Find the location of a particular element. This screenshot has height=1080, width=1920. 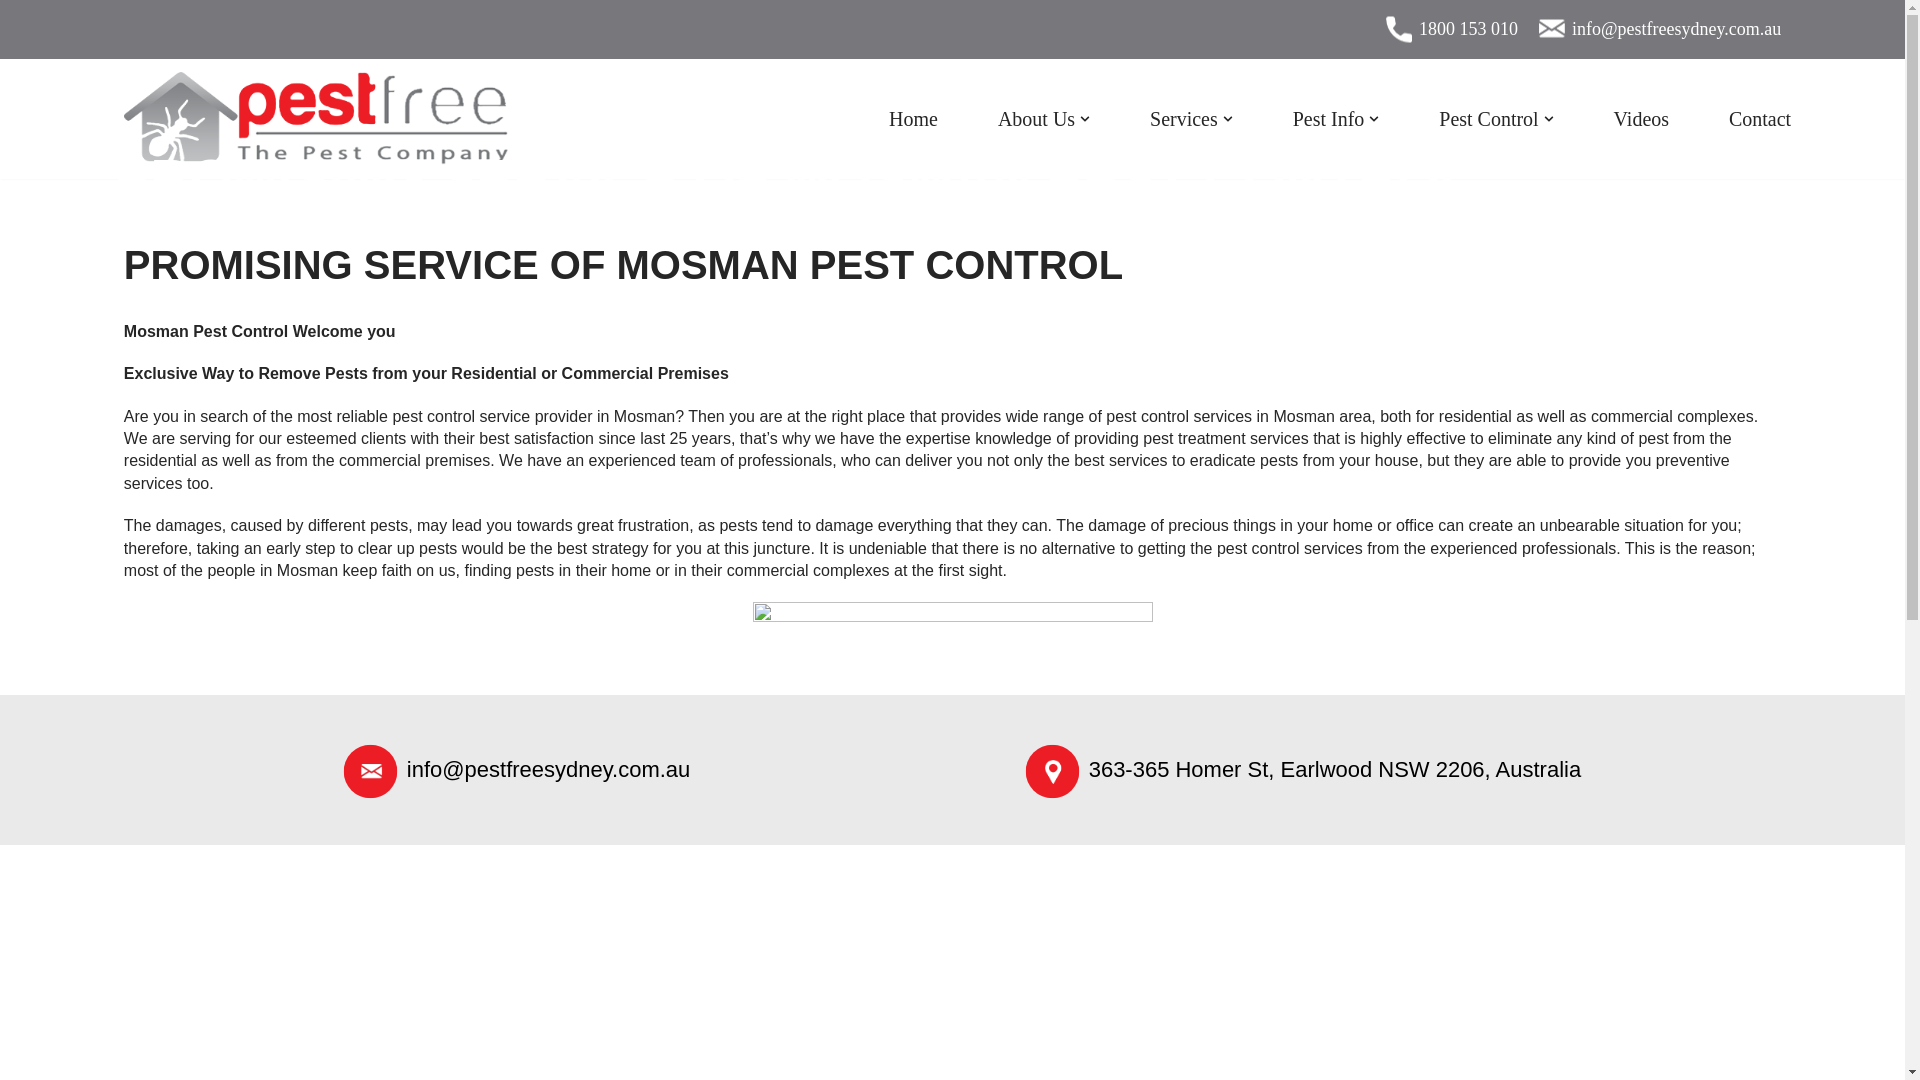

Pest Control Mosman - Pest Free Sydney is located at coordinates (952, 648).